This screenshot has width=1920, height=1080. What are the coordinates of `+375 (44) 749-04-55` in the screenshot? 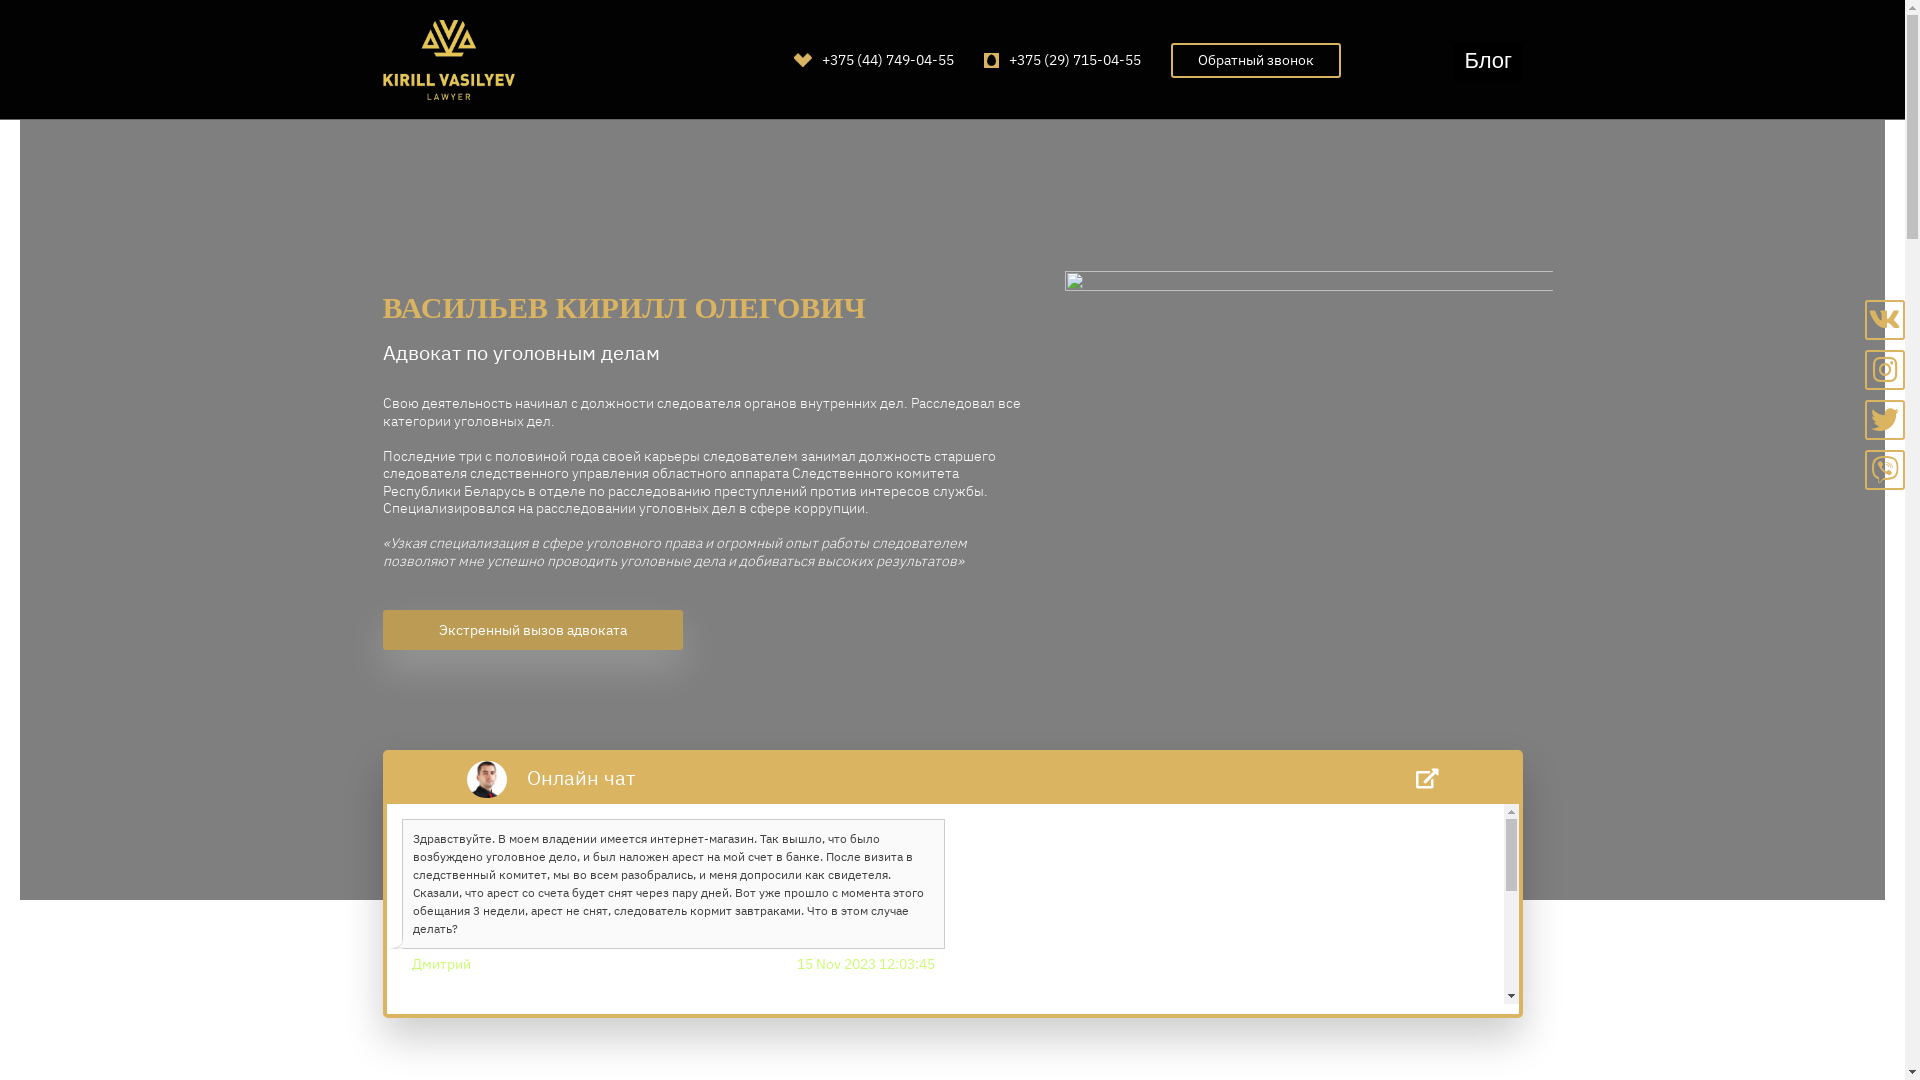 It's located at (874, 60).